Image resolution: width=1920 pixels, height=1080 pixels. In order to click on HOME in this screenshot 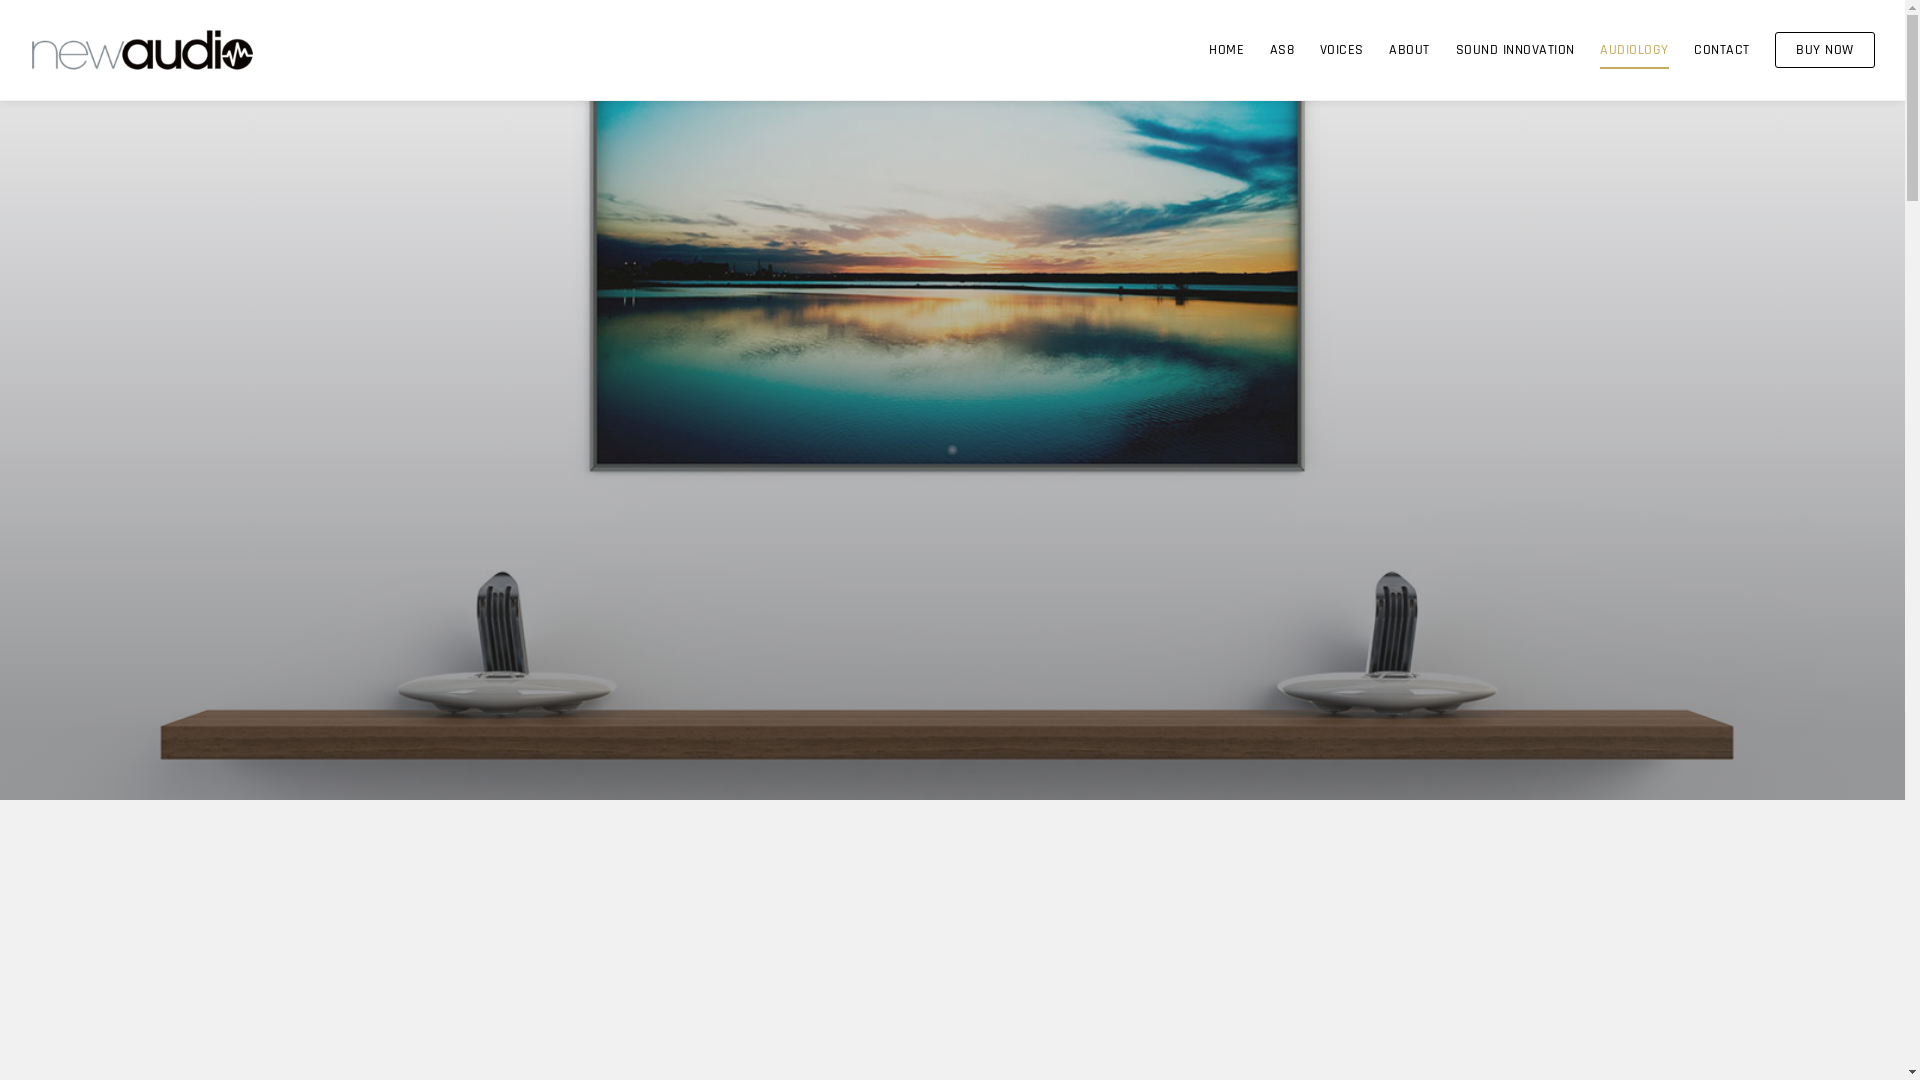, I will do `click(1226, 49)`.